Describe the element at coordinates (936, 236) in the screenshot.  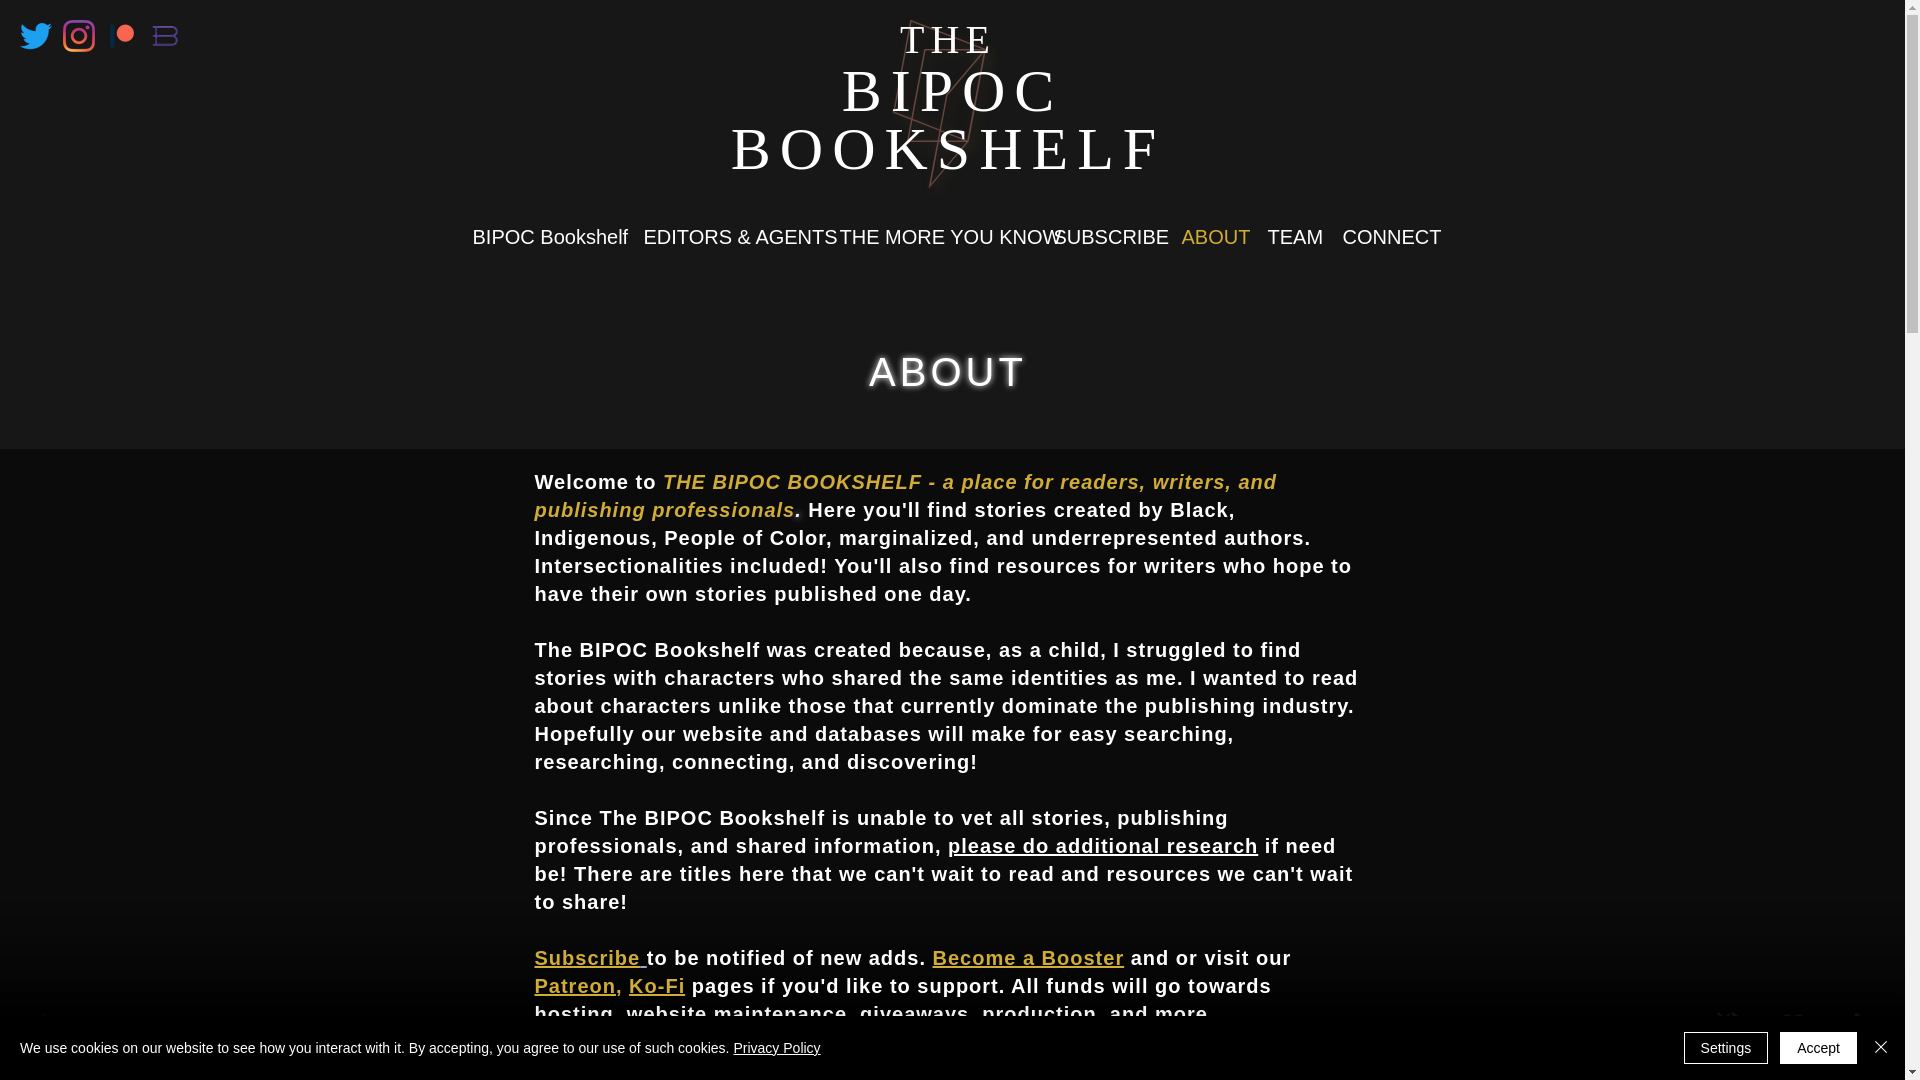
I see `THE MORE YOU KNOW` at that location.